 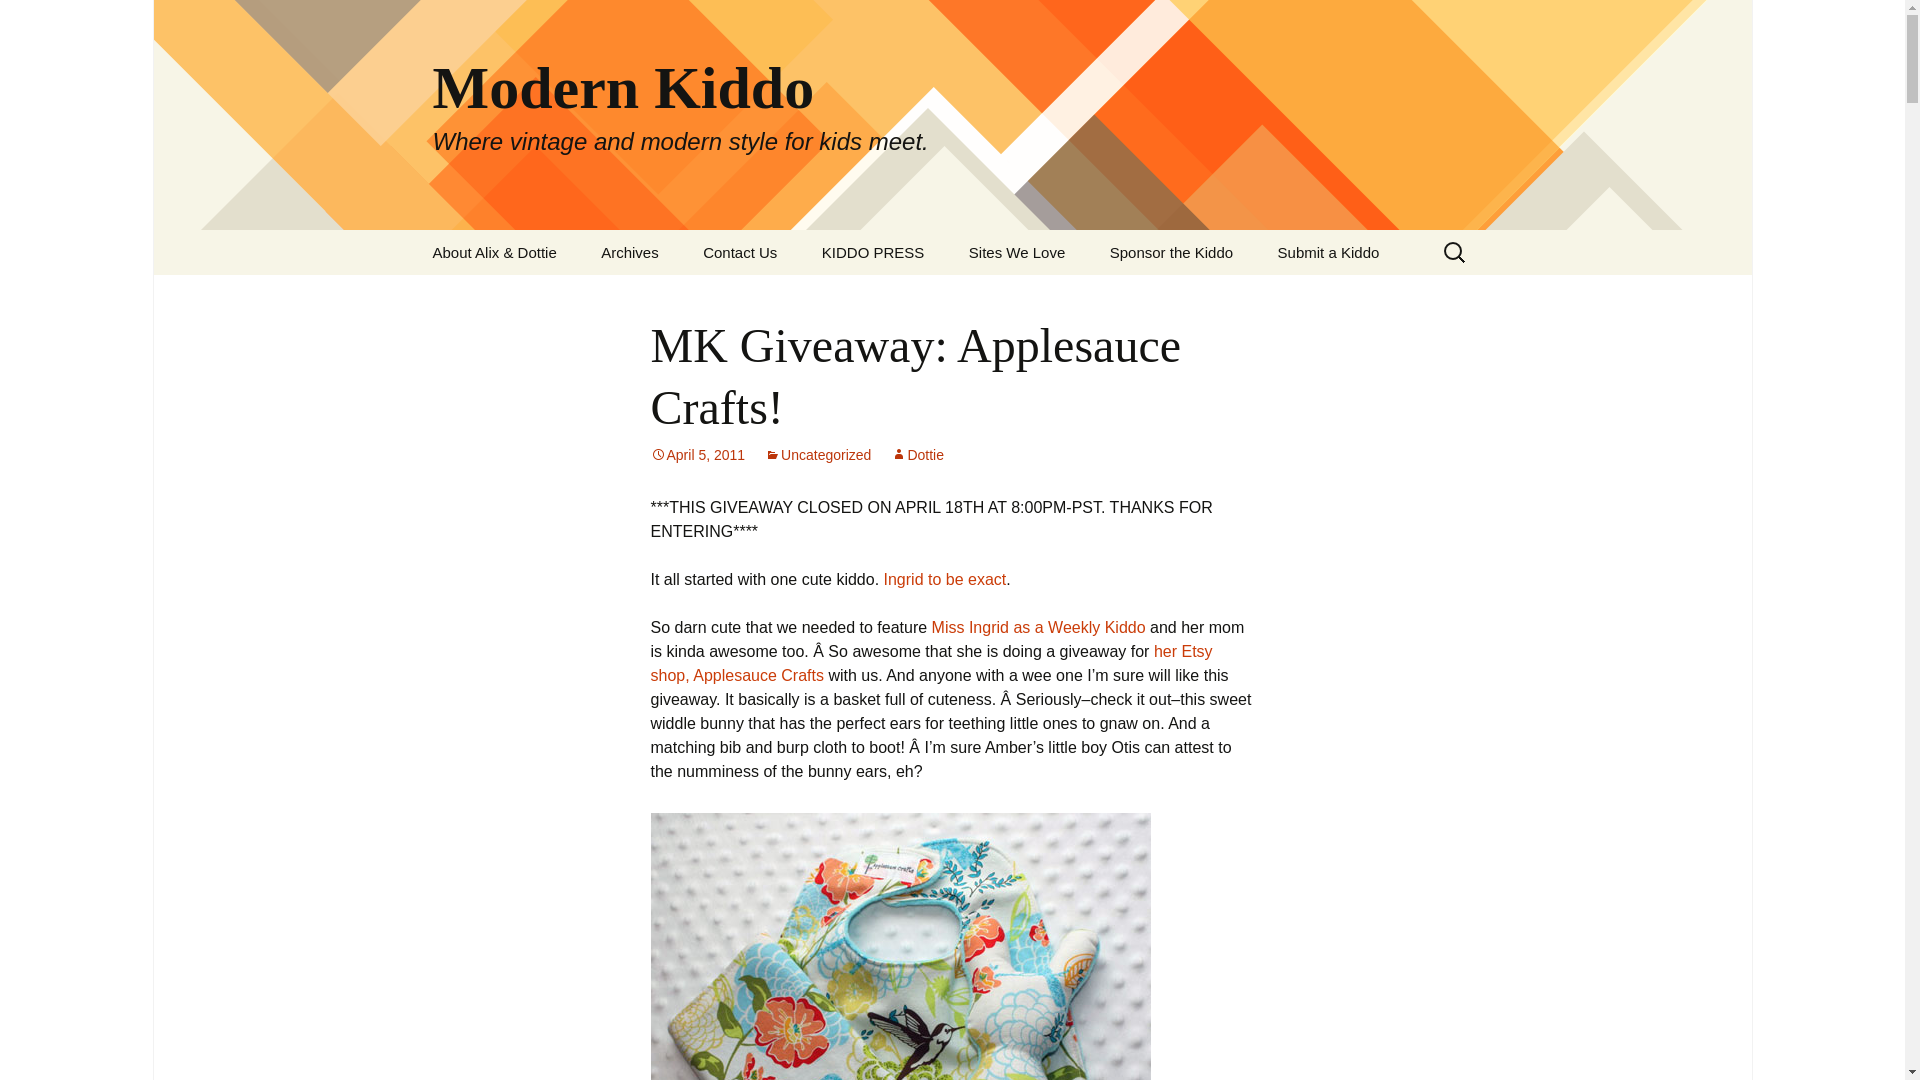 I want to click on Dottie, so click(x=917, y=455).